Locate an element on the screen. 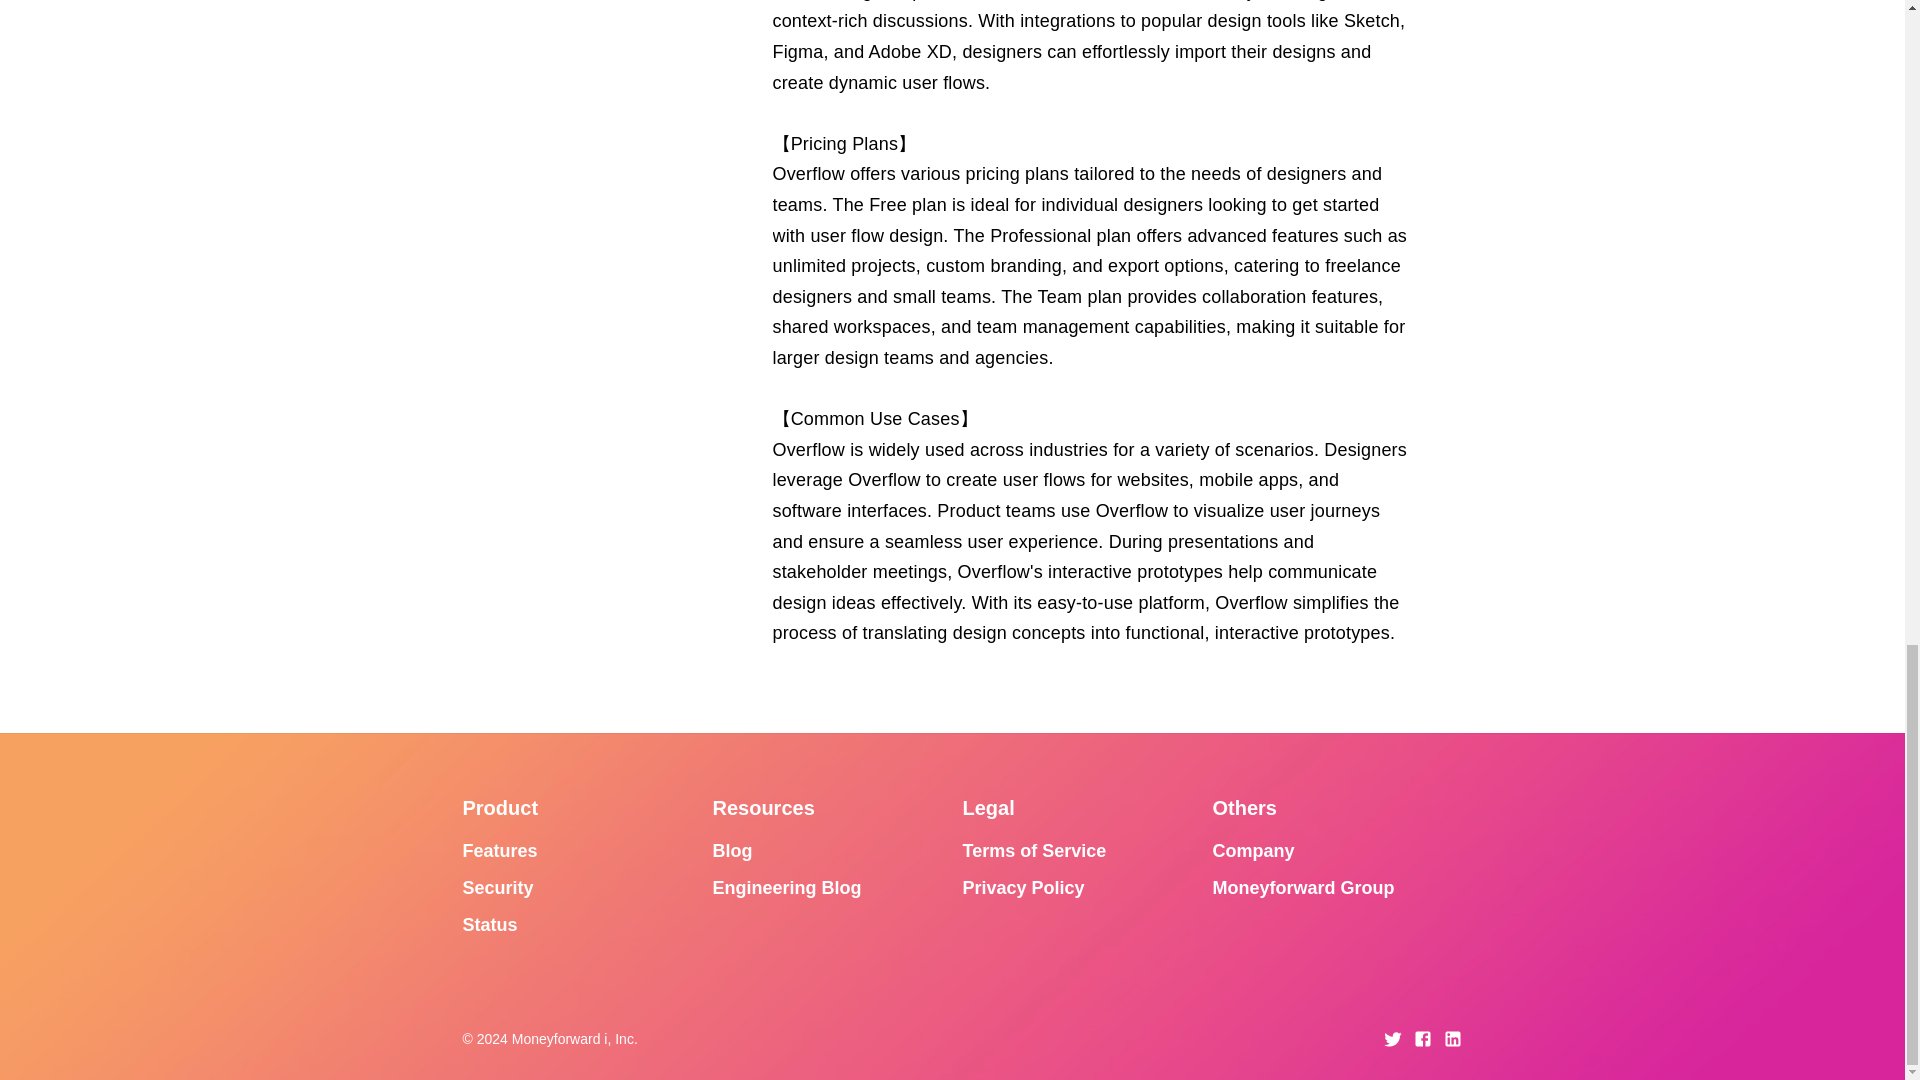  Privacy Policy is located at coordinates (1022, 888).